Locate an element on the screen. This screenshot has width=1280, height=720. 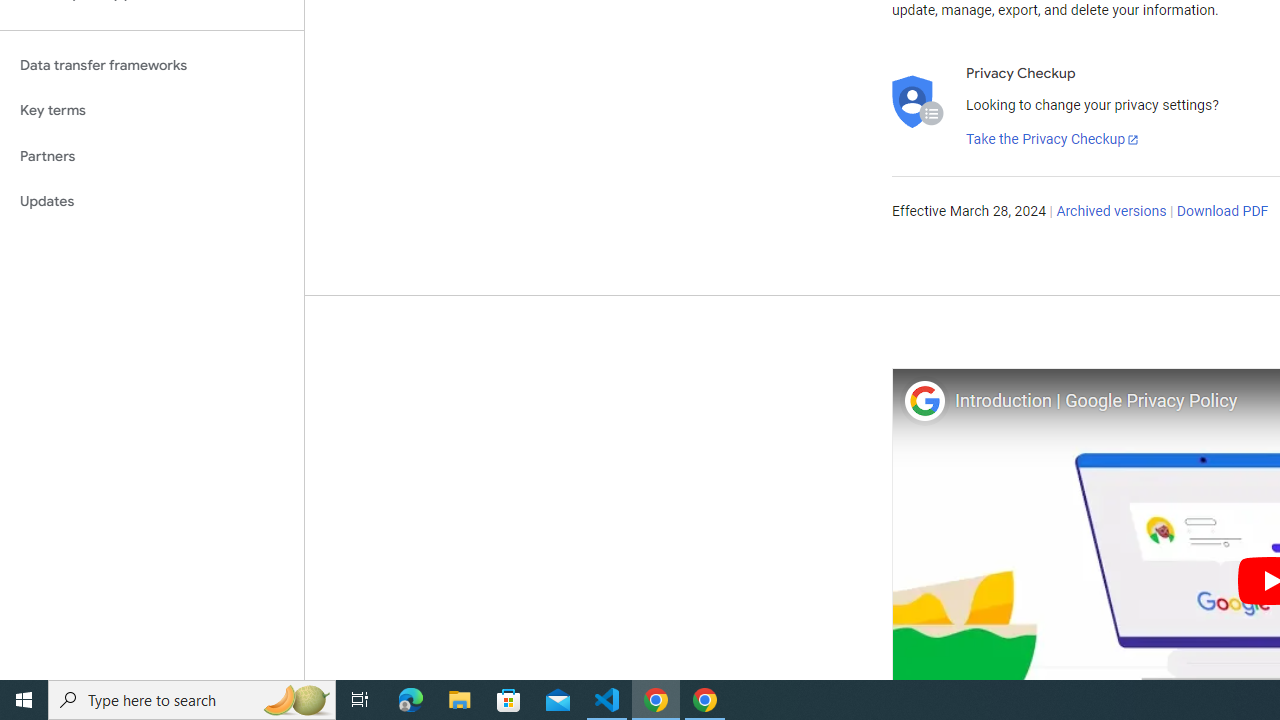
Download PDF is located at coordinates (1222, 212).